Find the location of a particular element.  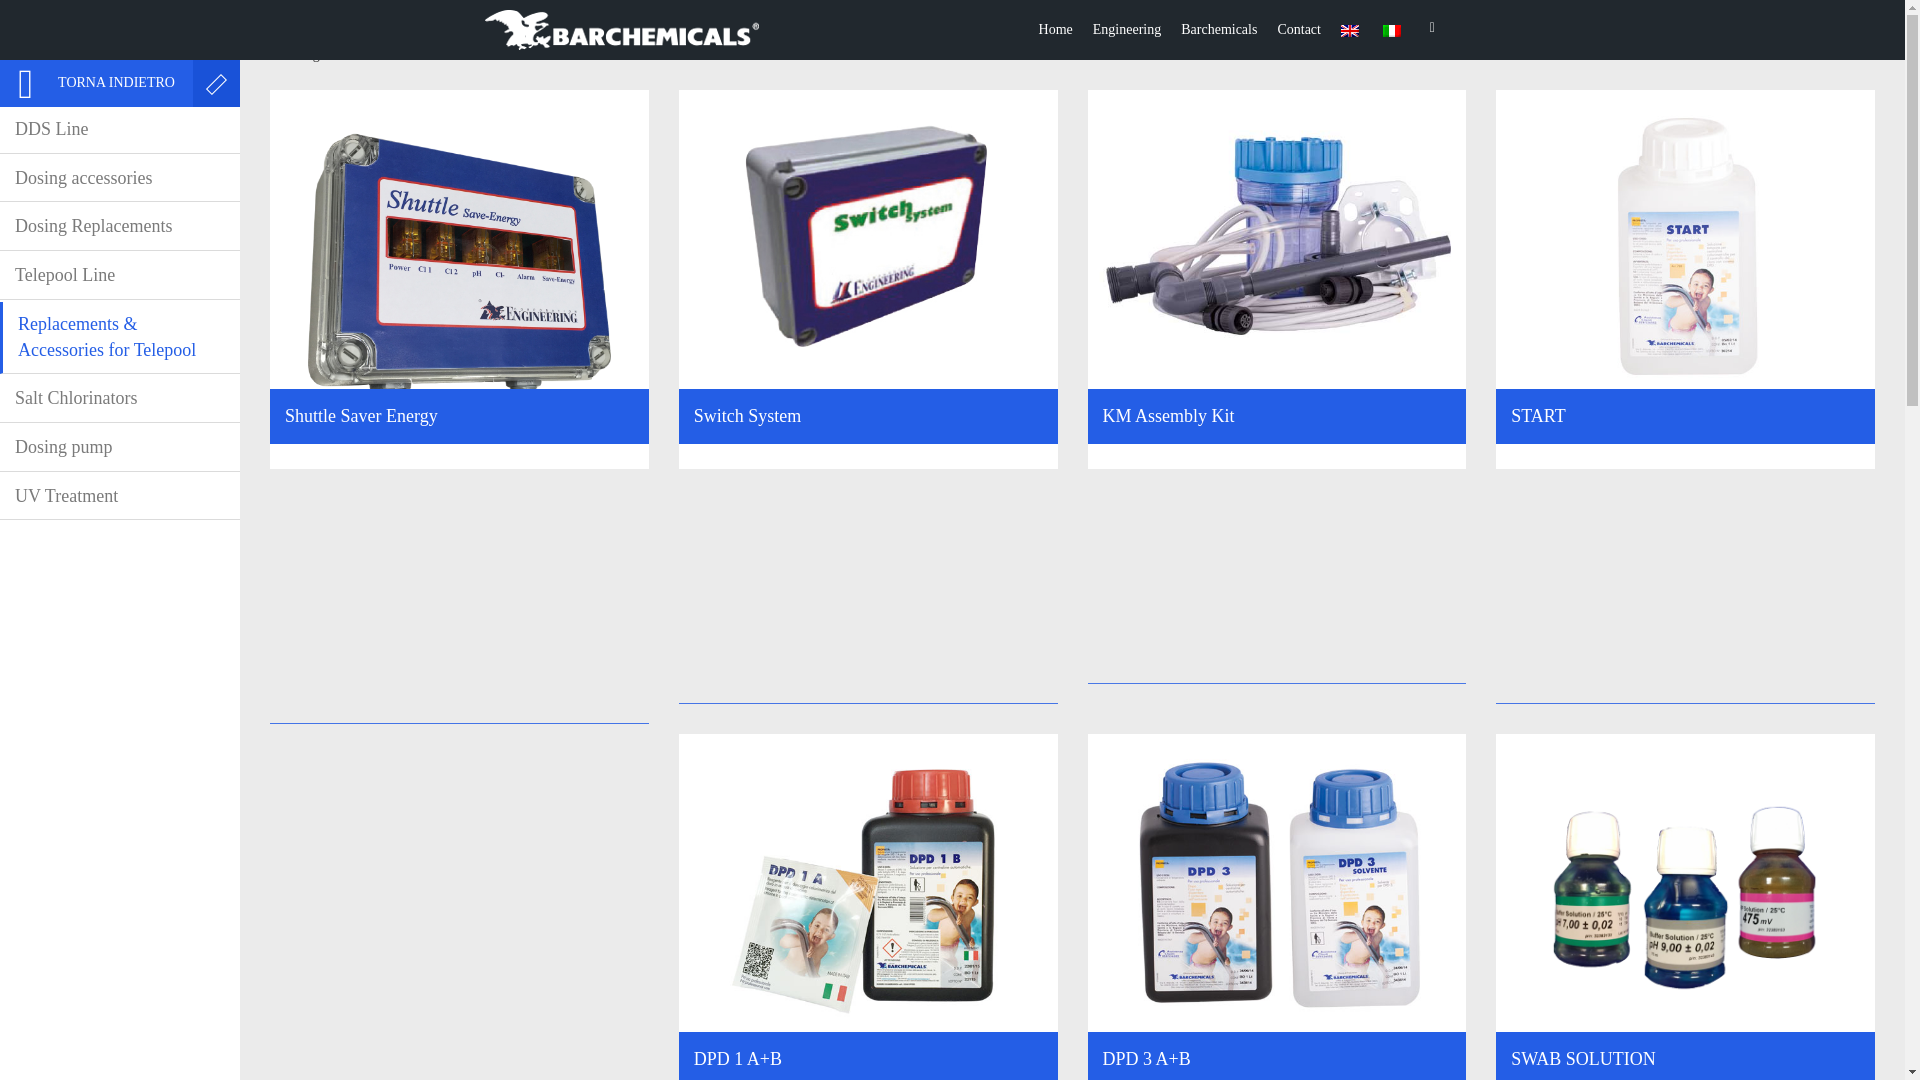

Barchemicals is located at coordinates (1218, 30).